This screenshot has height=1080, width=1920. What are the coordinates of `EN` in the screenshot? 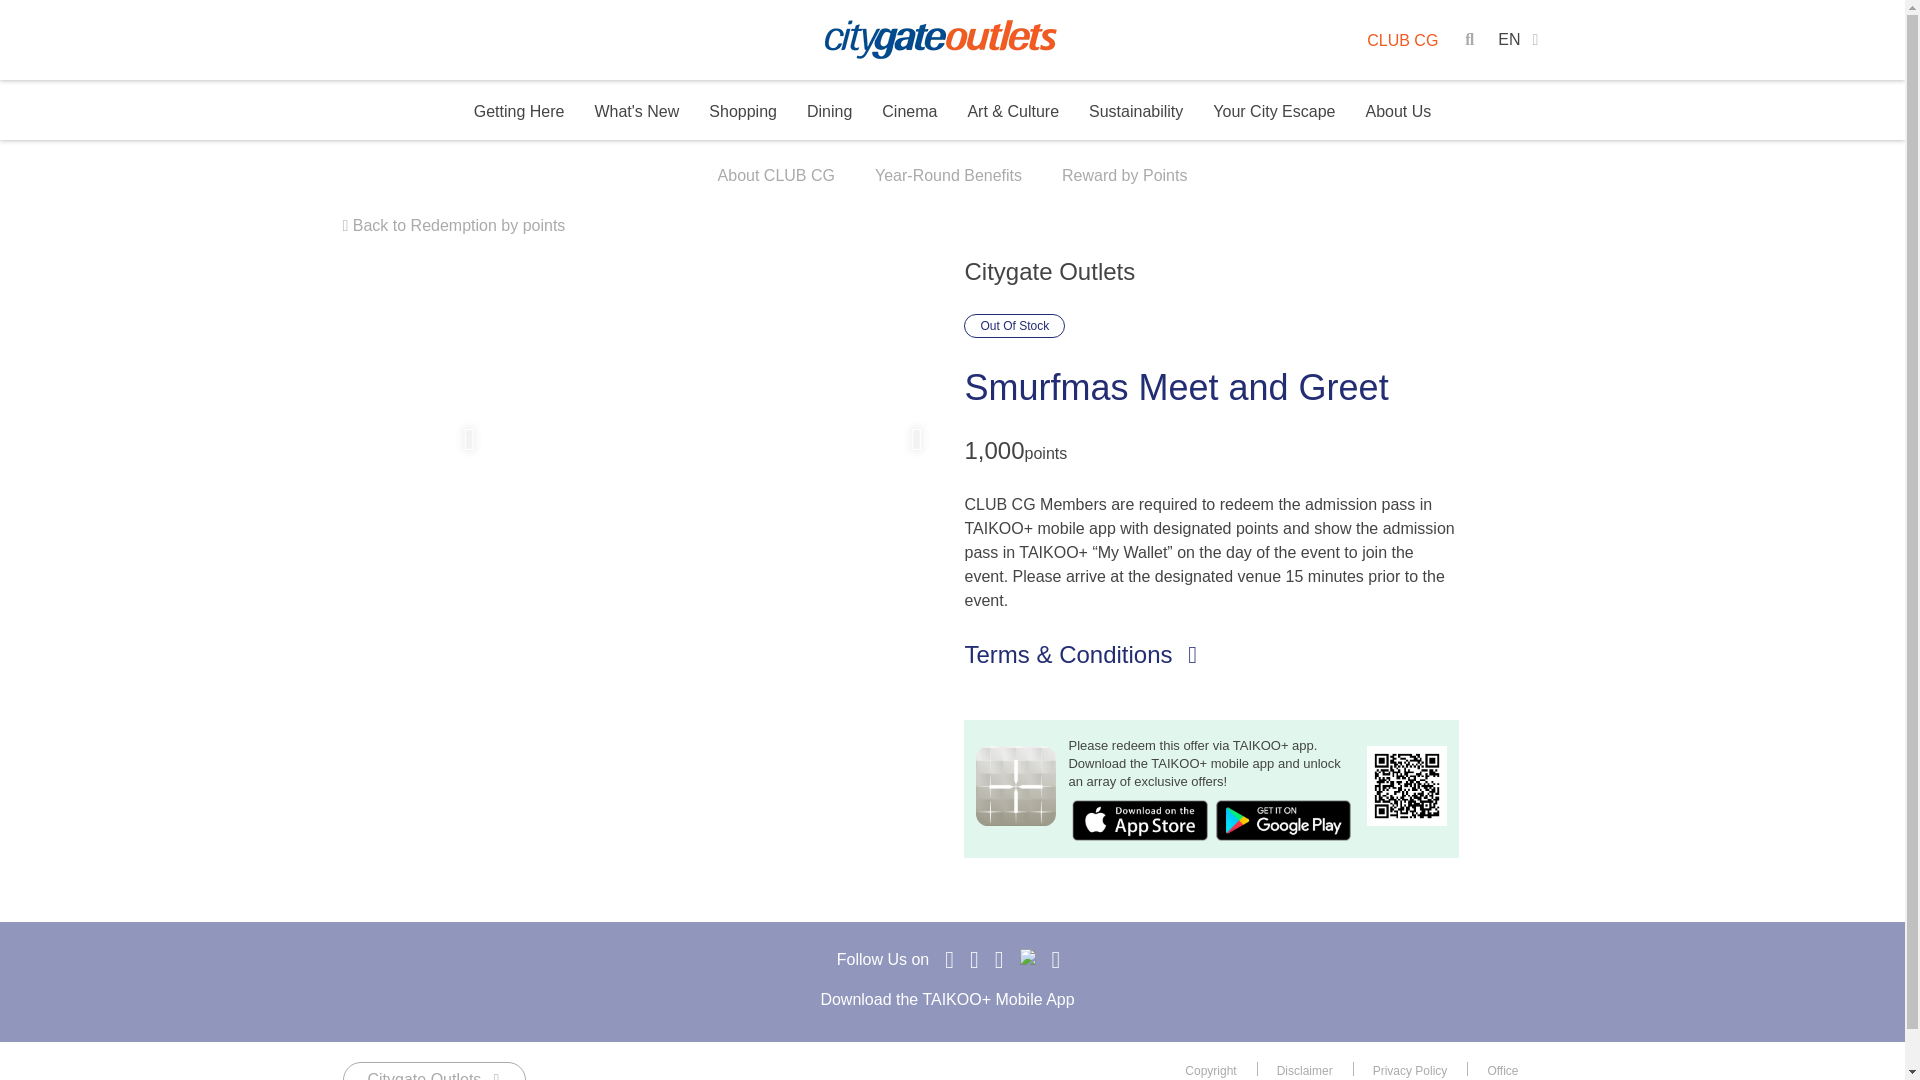 It's located at (1518, 40).